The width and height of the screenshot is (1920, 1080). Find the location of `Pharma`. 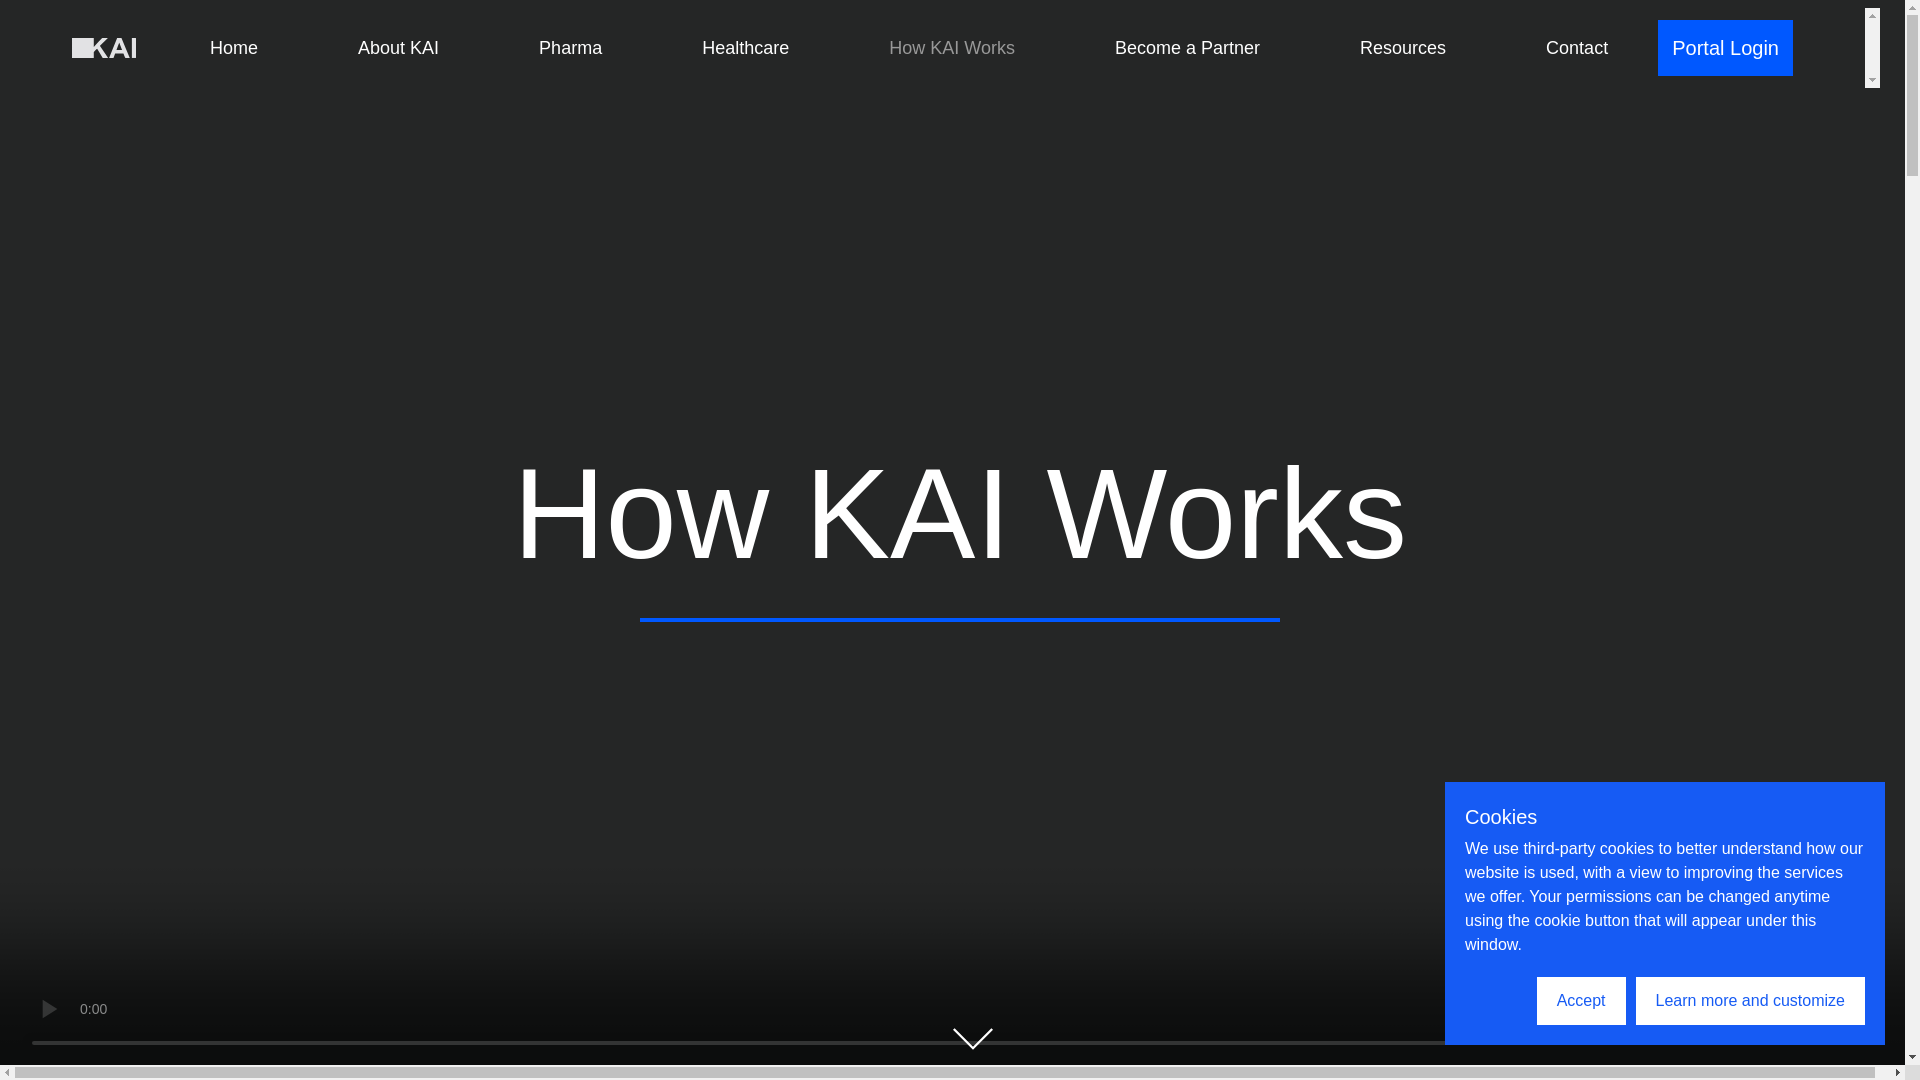

Pharma is located at coordinates (570, 47).